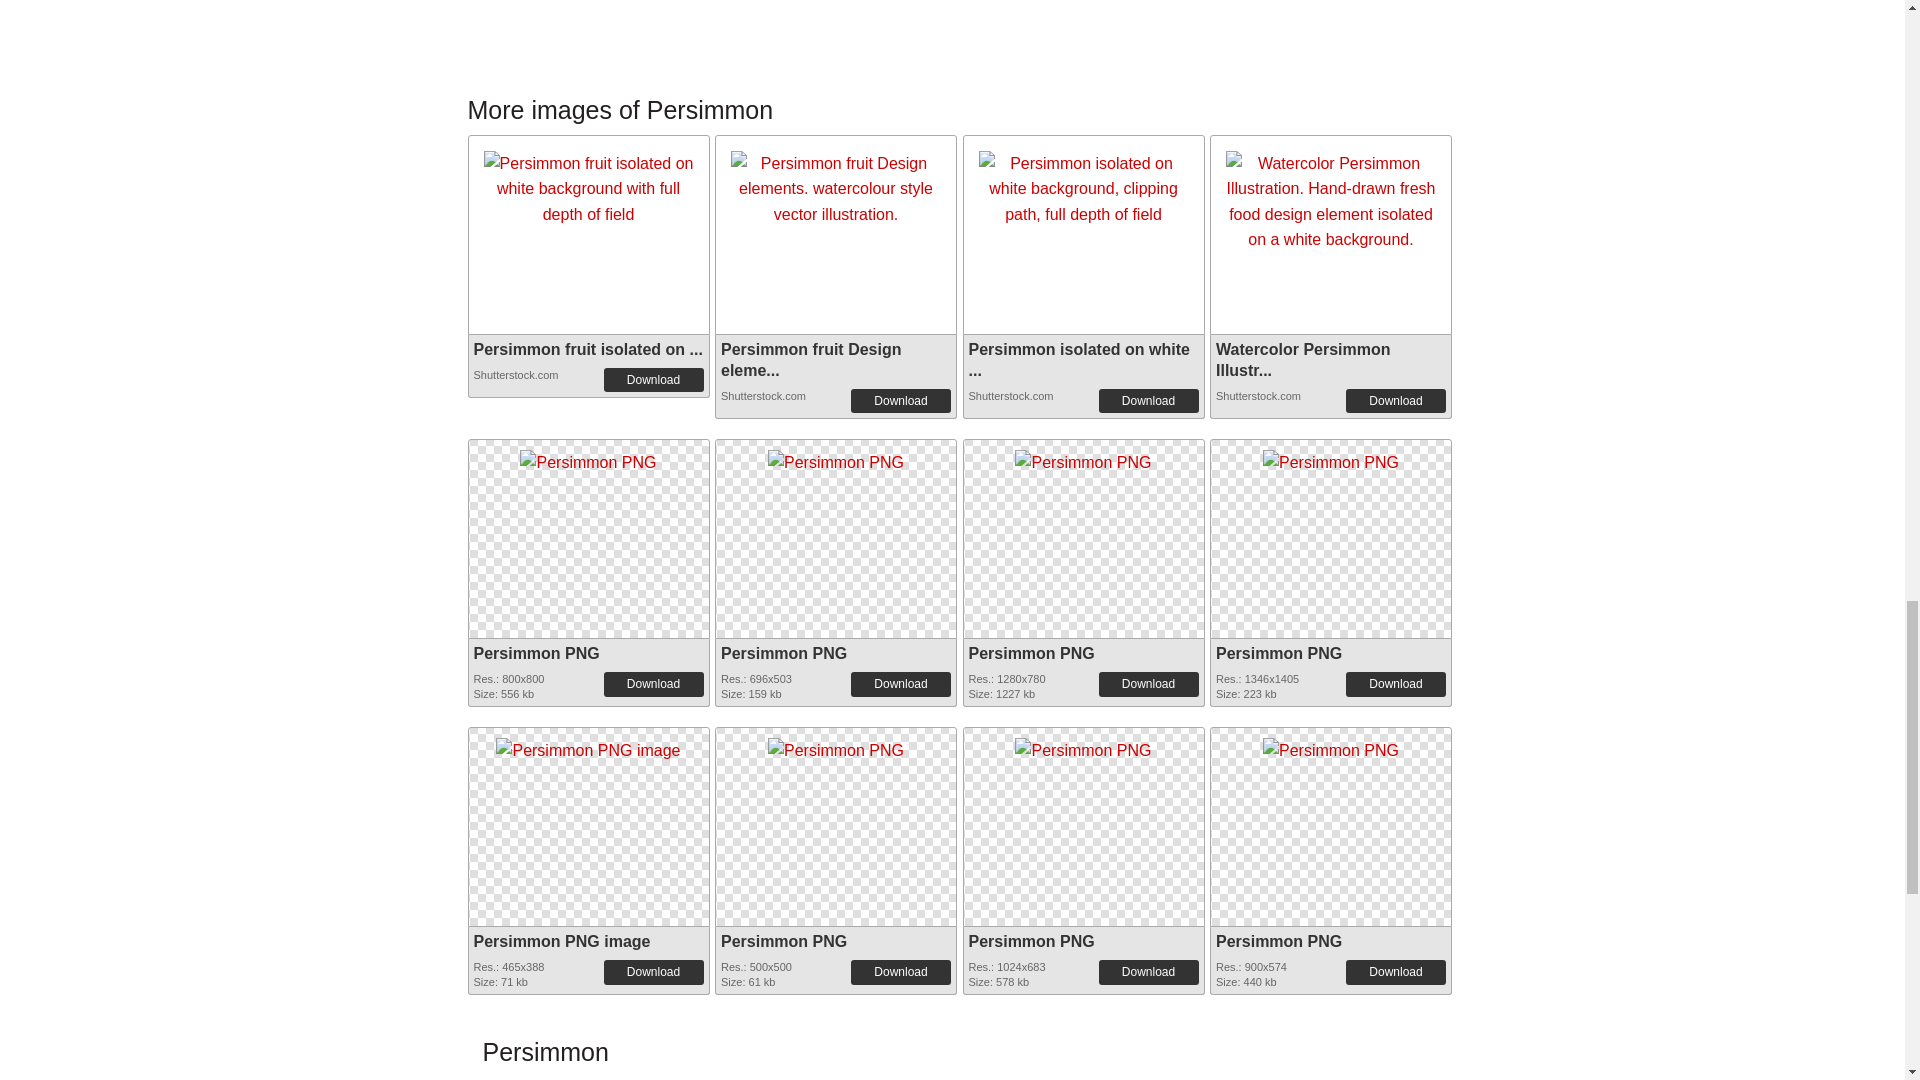 This screenshot has width=1920, height=1080. I want to click on Persimmon PNG, so click(588, 458).